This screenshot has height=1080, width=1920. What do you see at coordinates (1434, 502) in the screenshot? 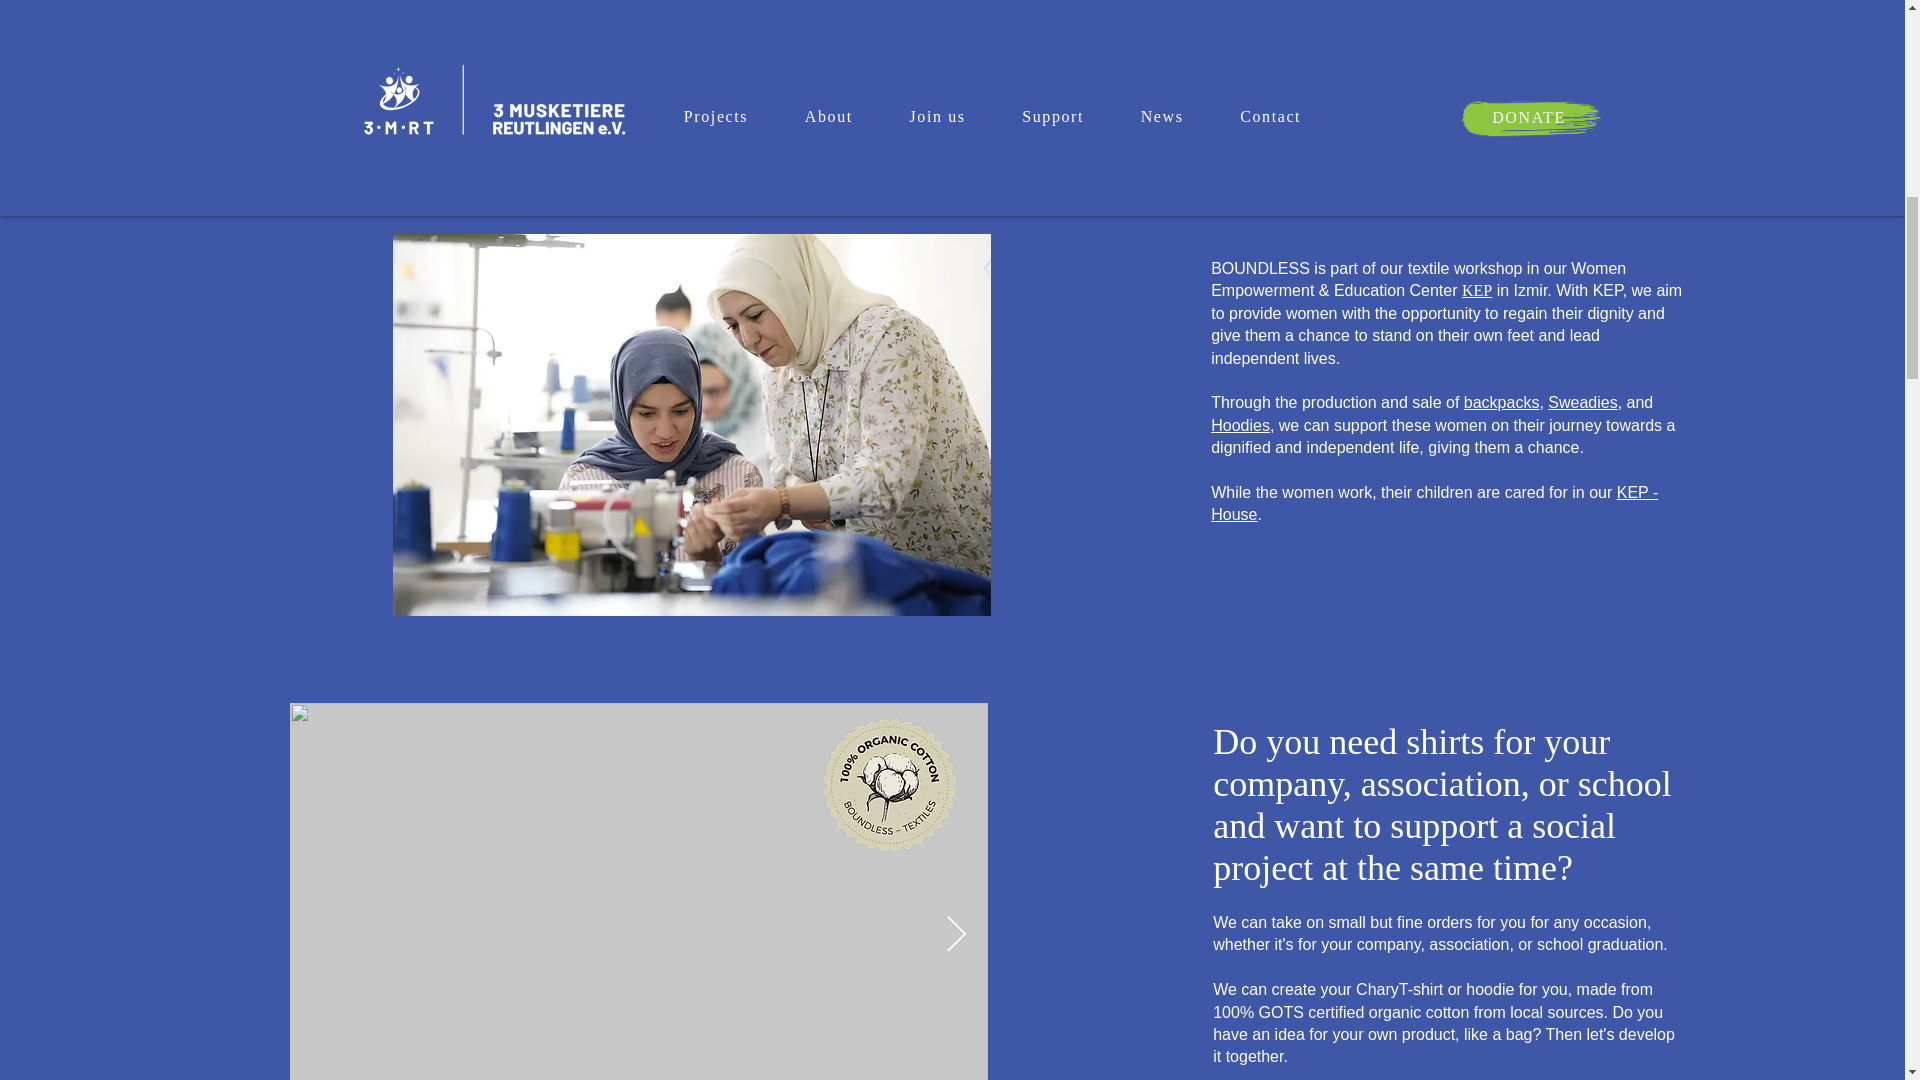
I see `KEP - House` at bounding box center [1434, 502].